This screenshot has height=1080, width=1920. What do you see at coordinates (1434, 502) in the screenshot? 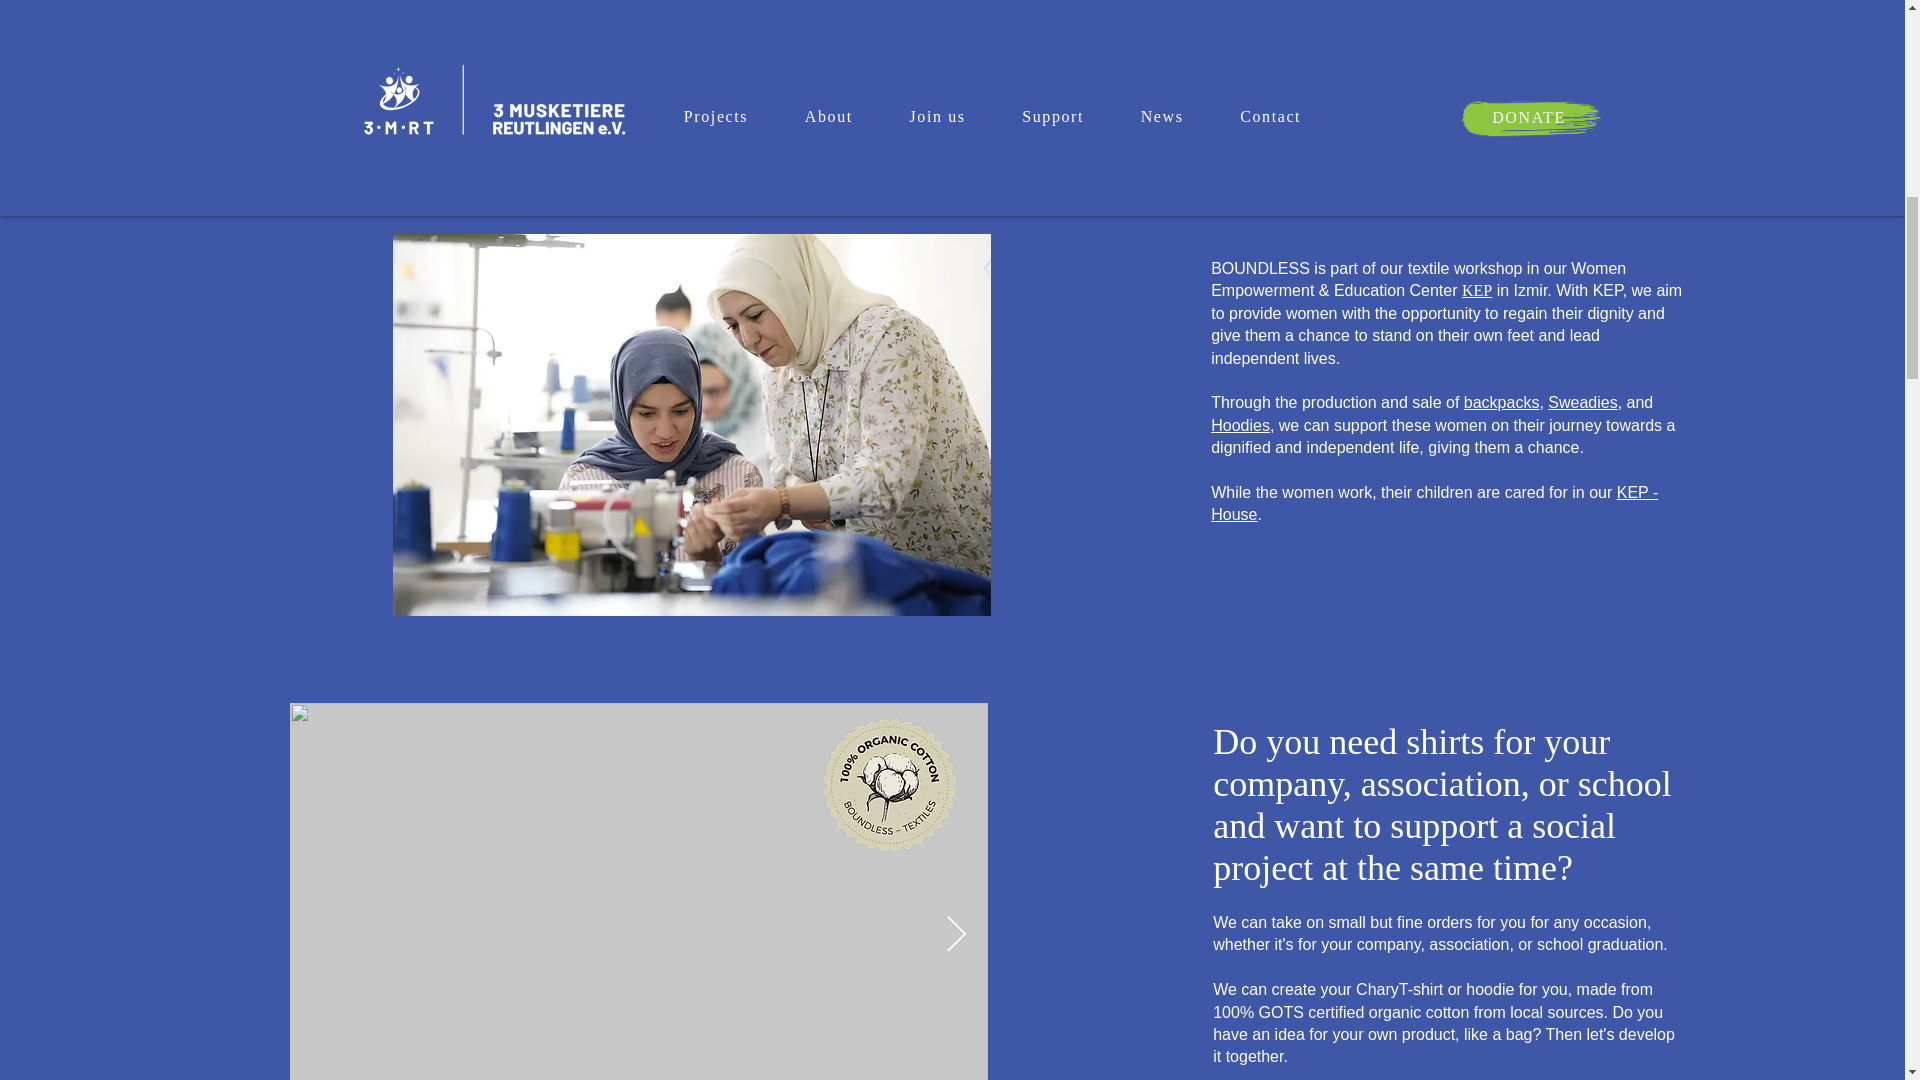
I see `KEP - House` at bounding box center [1434, 502].